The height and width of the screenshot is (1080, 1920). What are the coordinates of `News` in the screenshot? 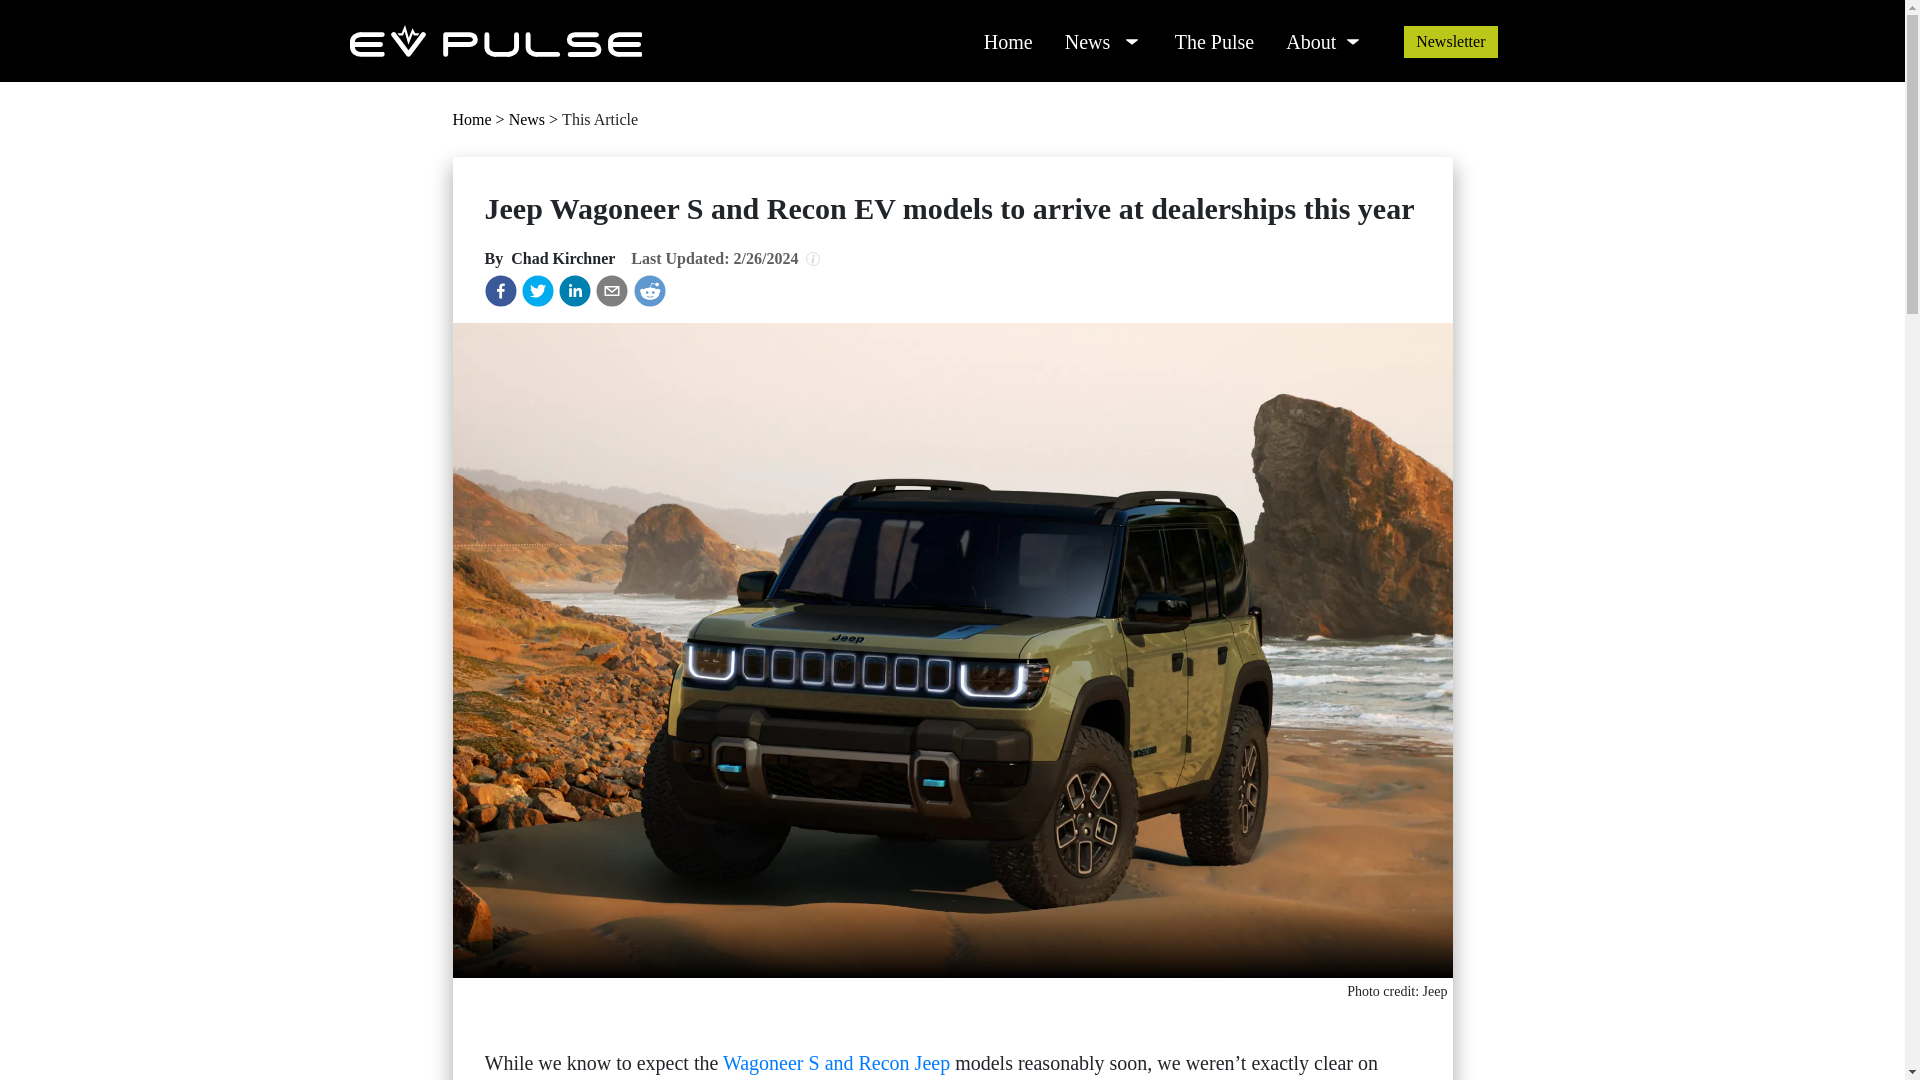 It's located at (1082, 36).